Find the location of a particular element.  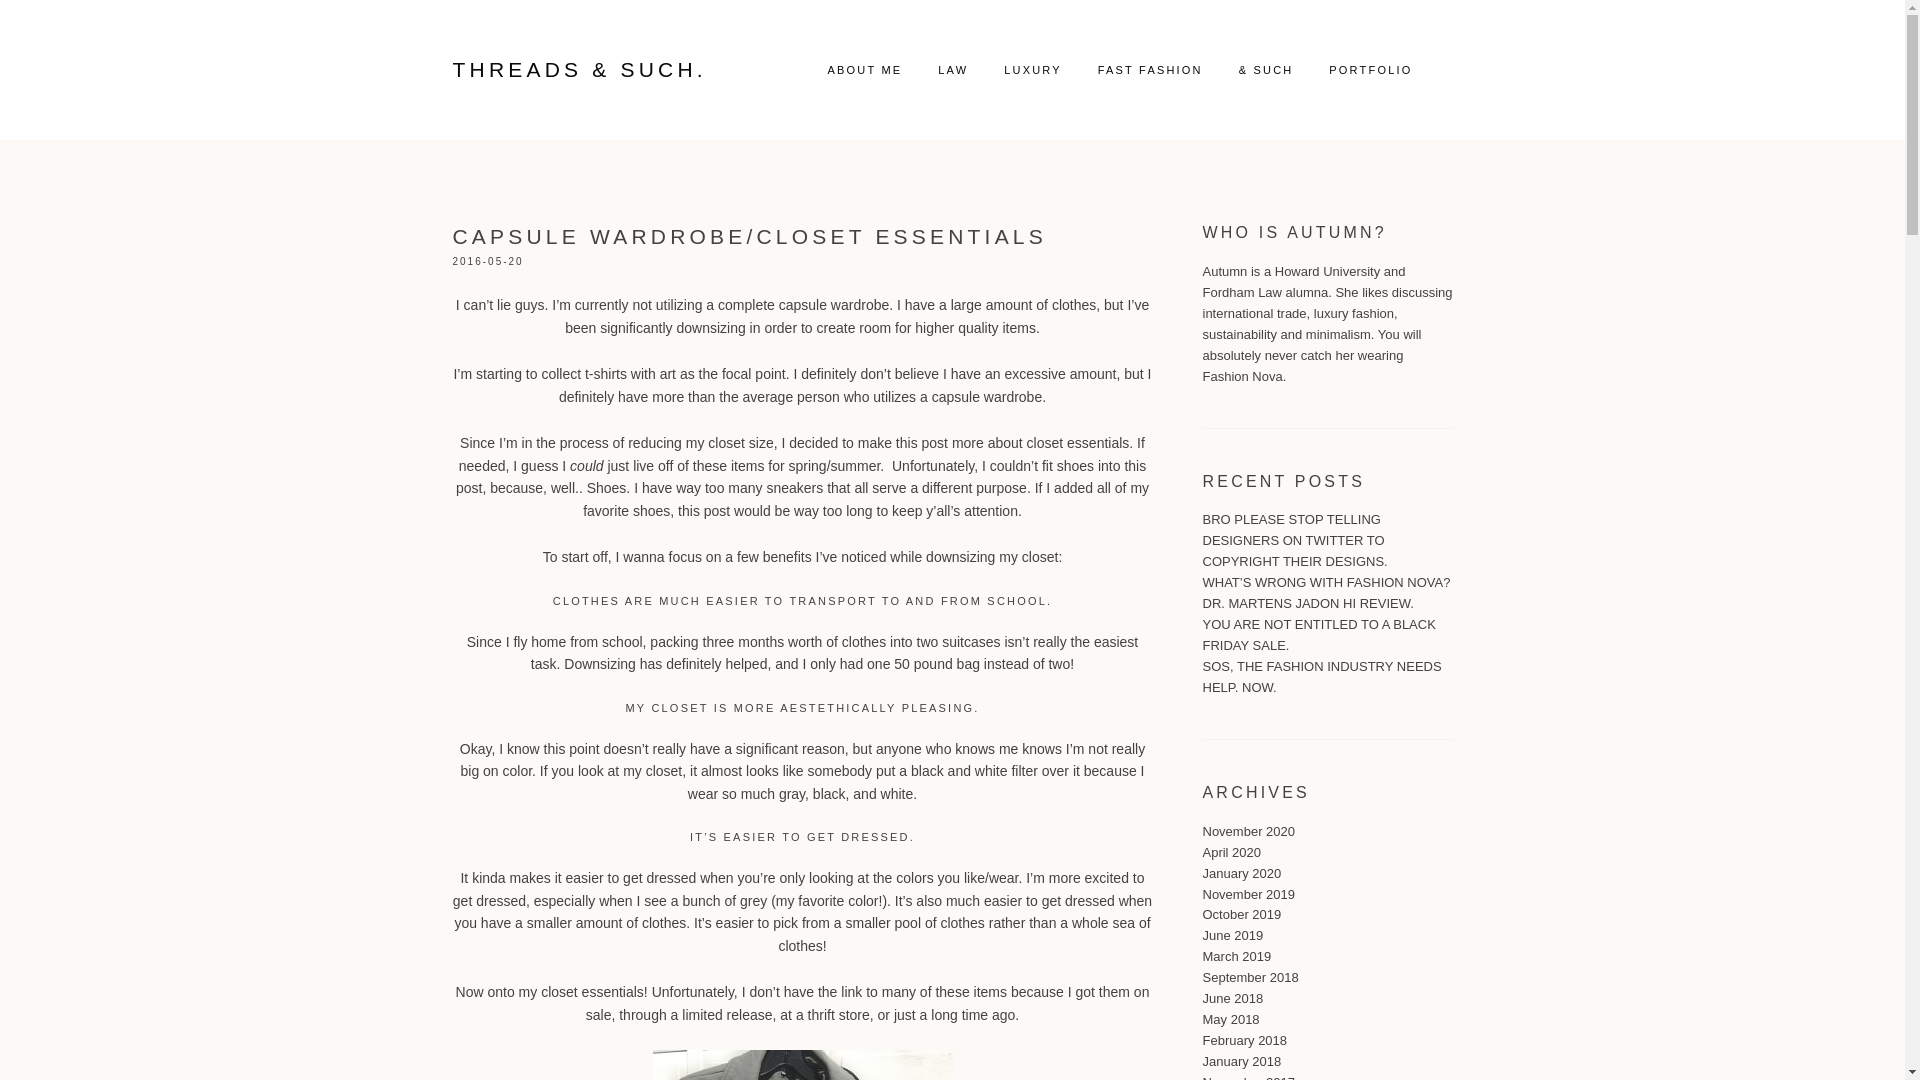

March 2019 is located at coordinates (1236, 956).